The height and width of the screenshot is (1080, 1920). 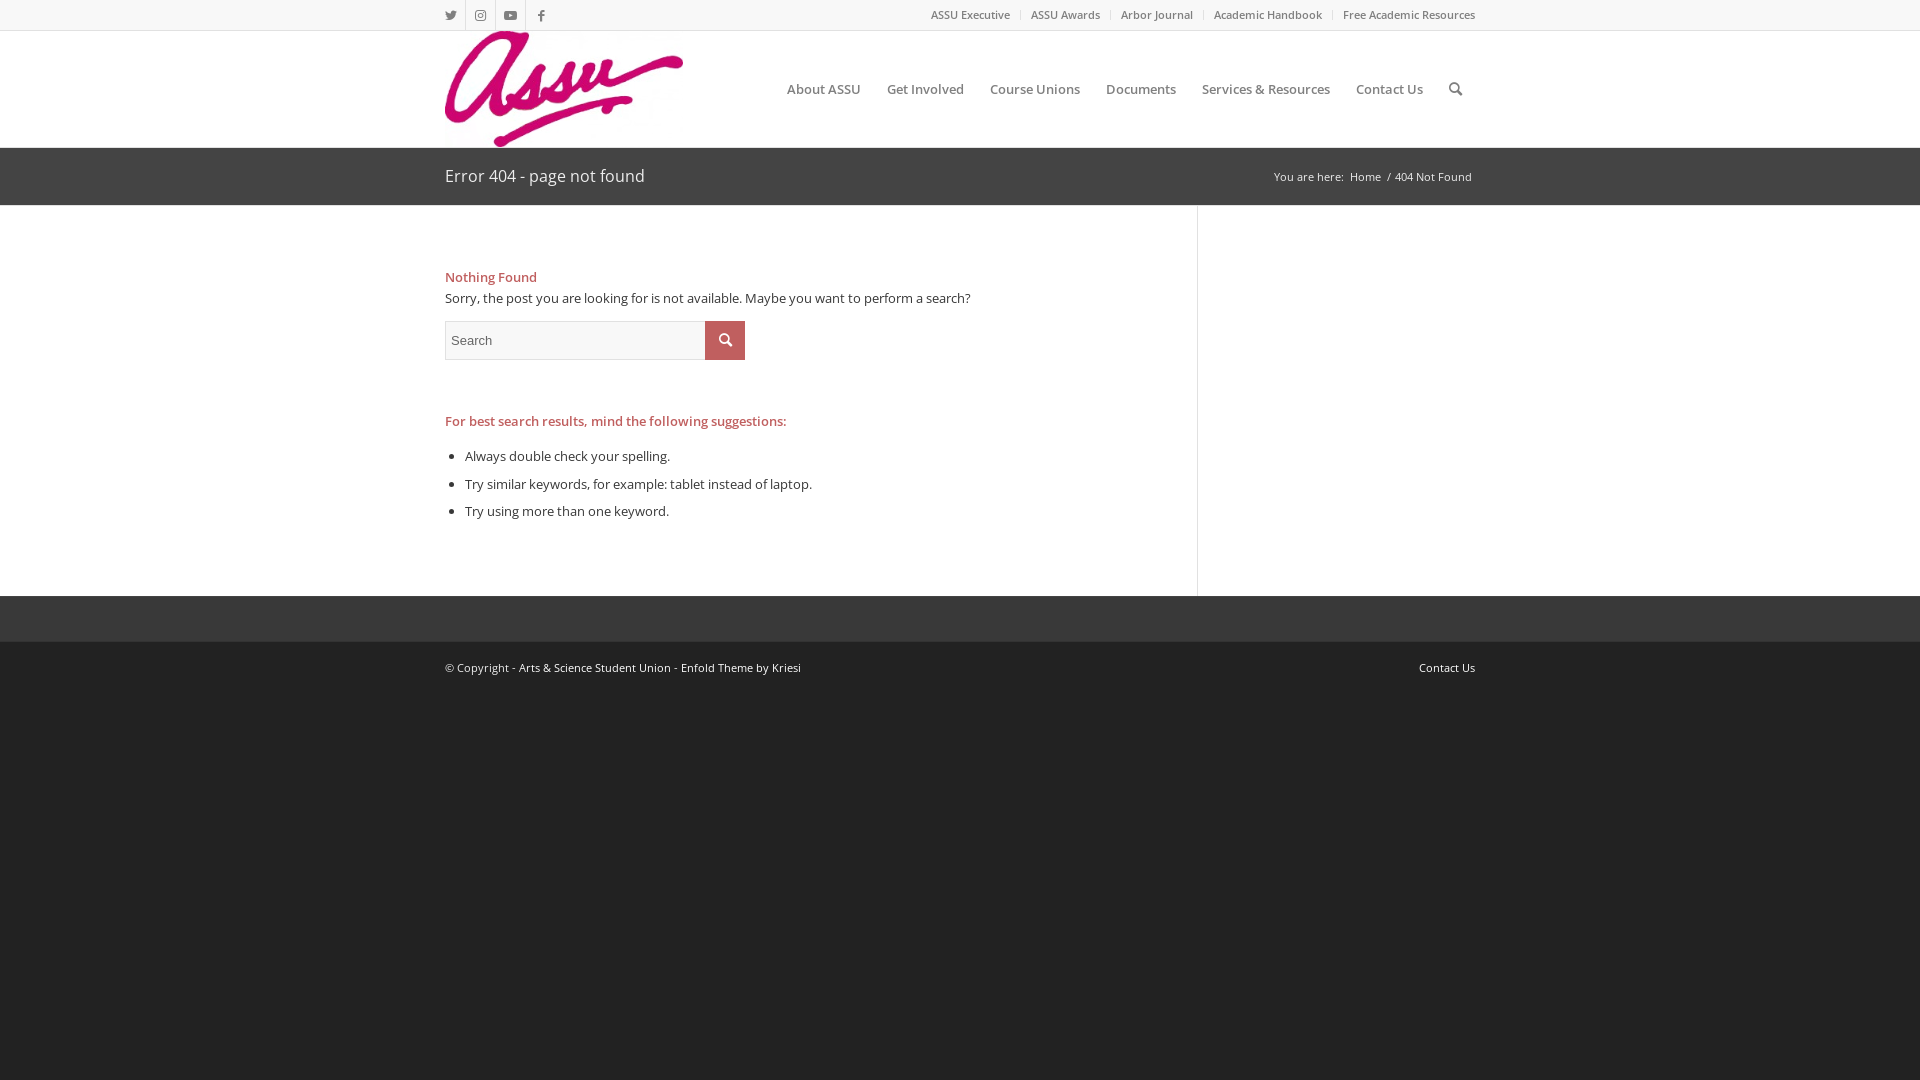 What do you see at coordinates (595, 668) in the screenshot?
I see `Arts & Science Student Union` at bounding box center [595, 668].